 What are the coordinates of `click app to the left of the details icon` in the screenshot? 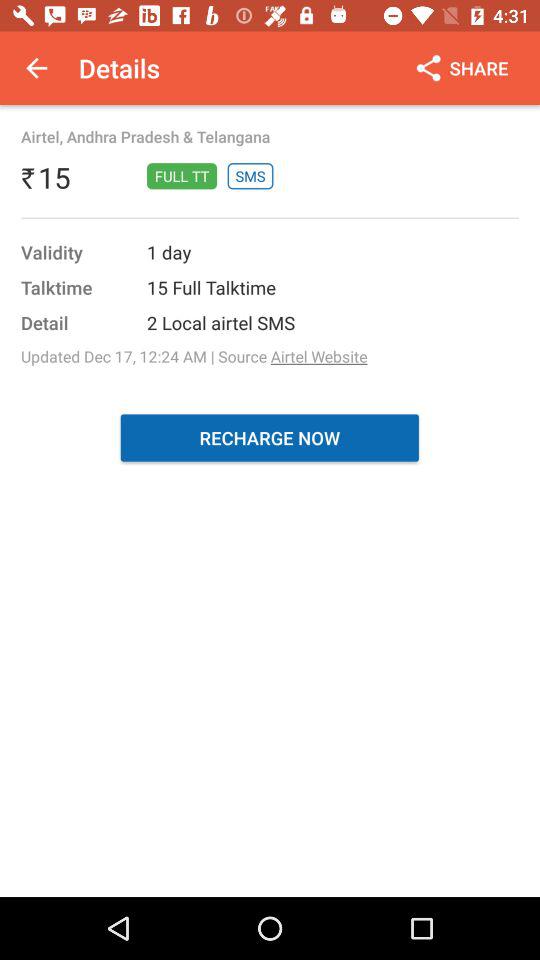 It's located at (36, 68).